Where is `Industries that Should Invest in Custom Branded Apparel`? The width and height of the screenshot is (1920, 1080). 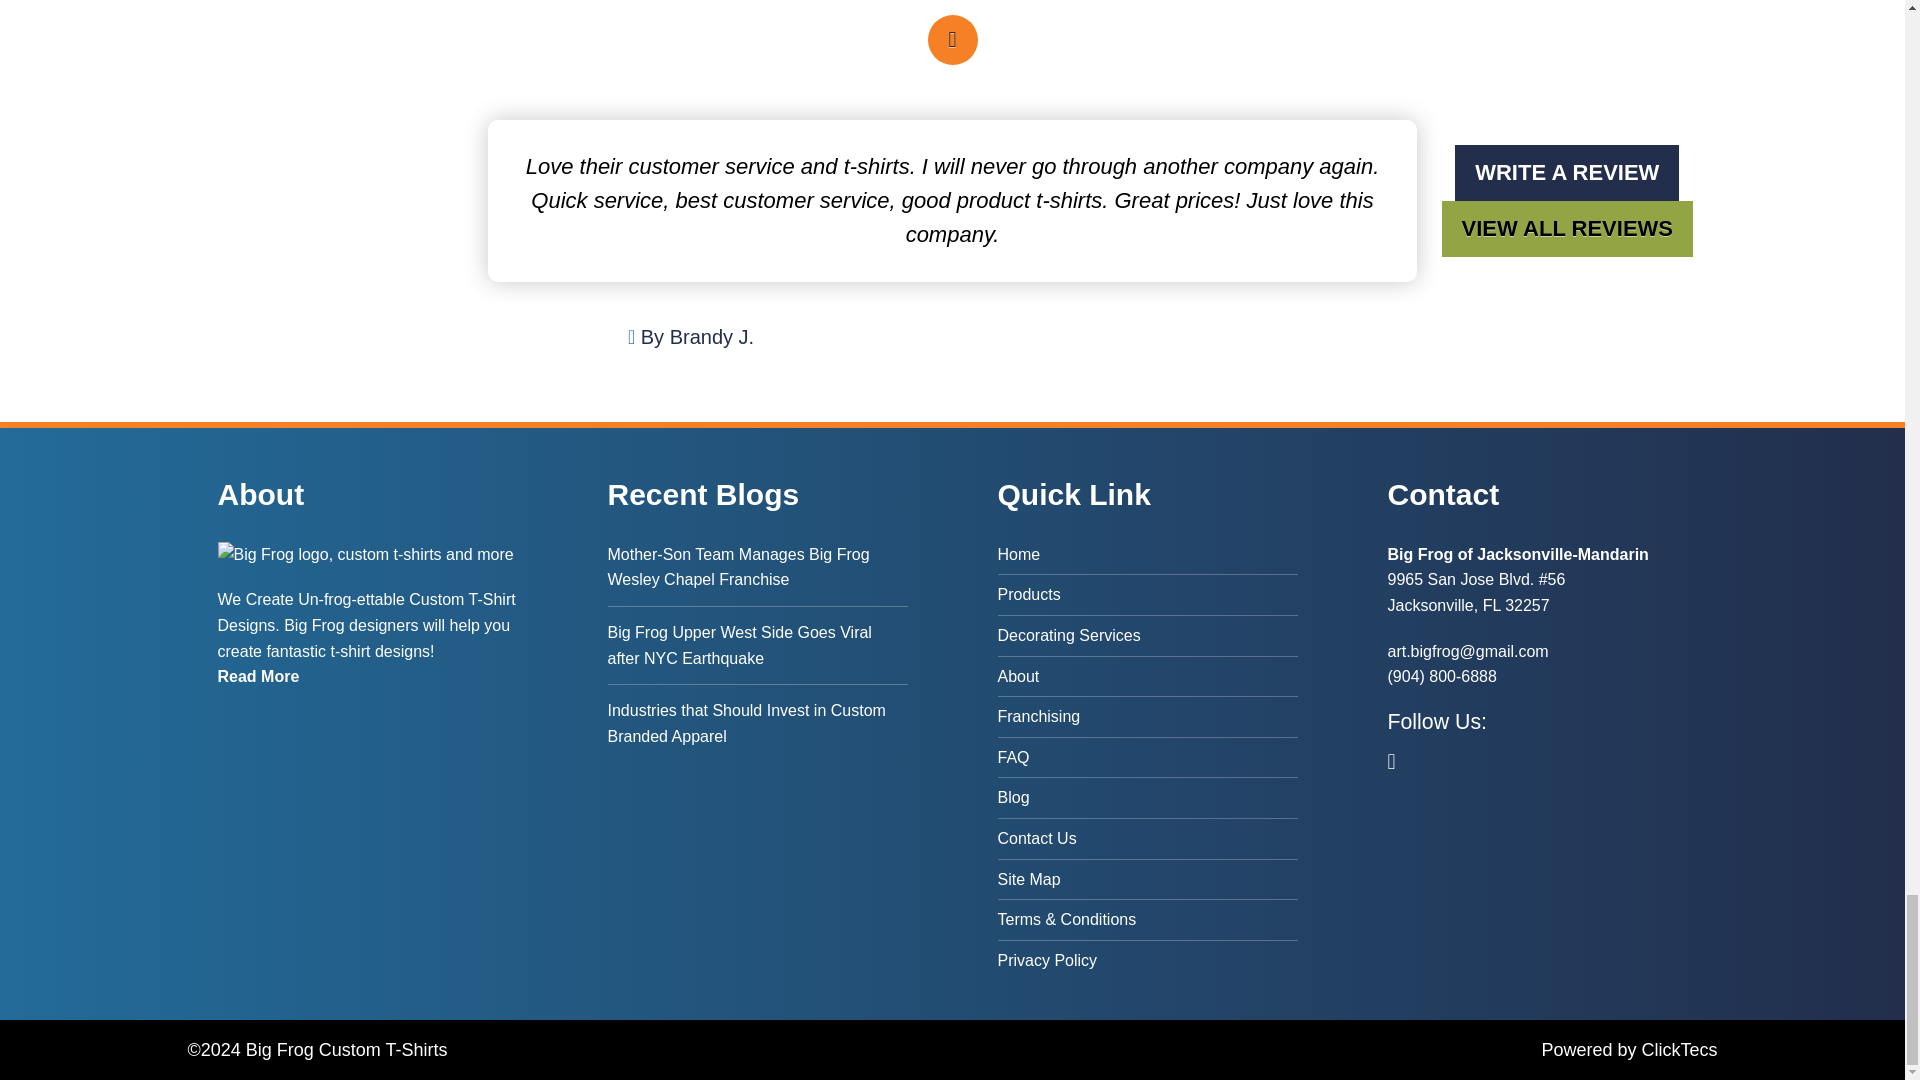
Industries that Should Invest in Custom Branded Apparel is located at coordinates (758, 723).